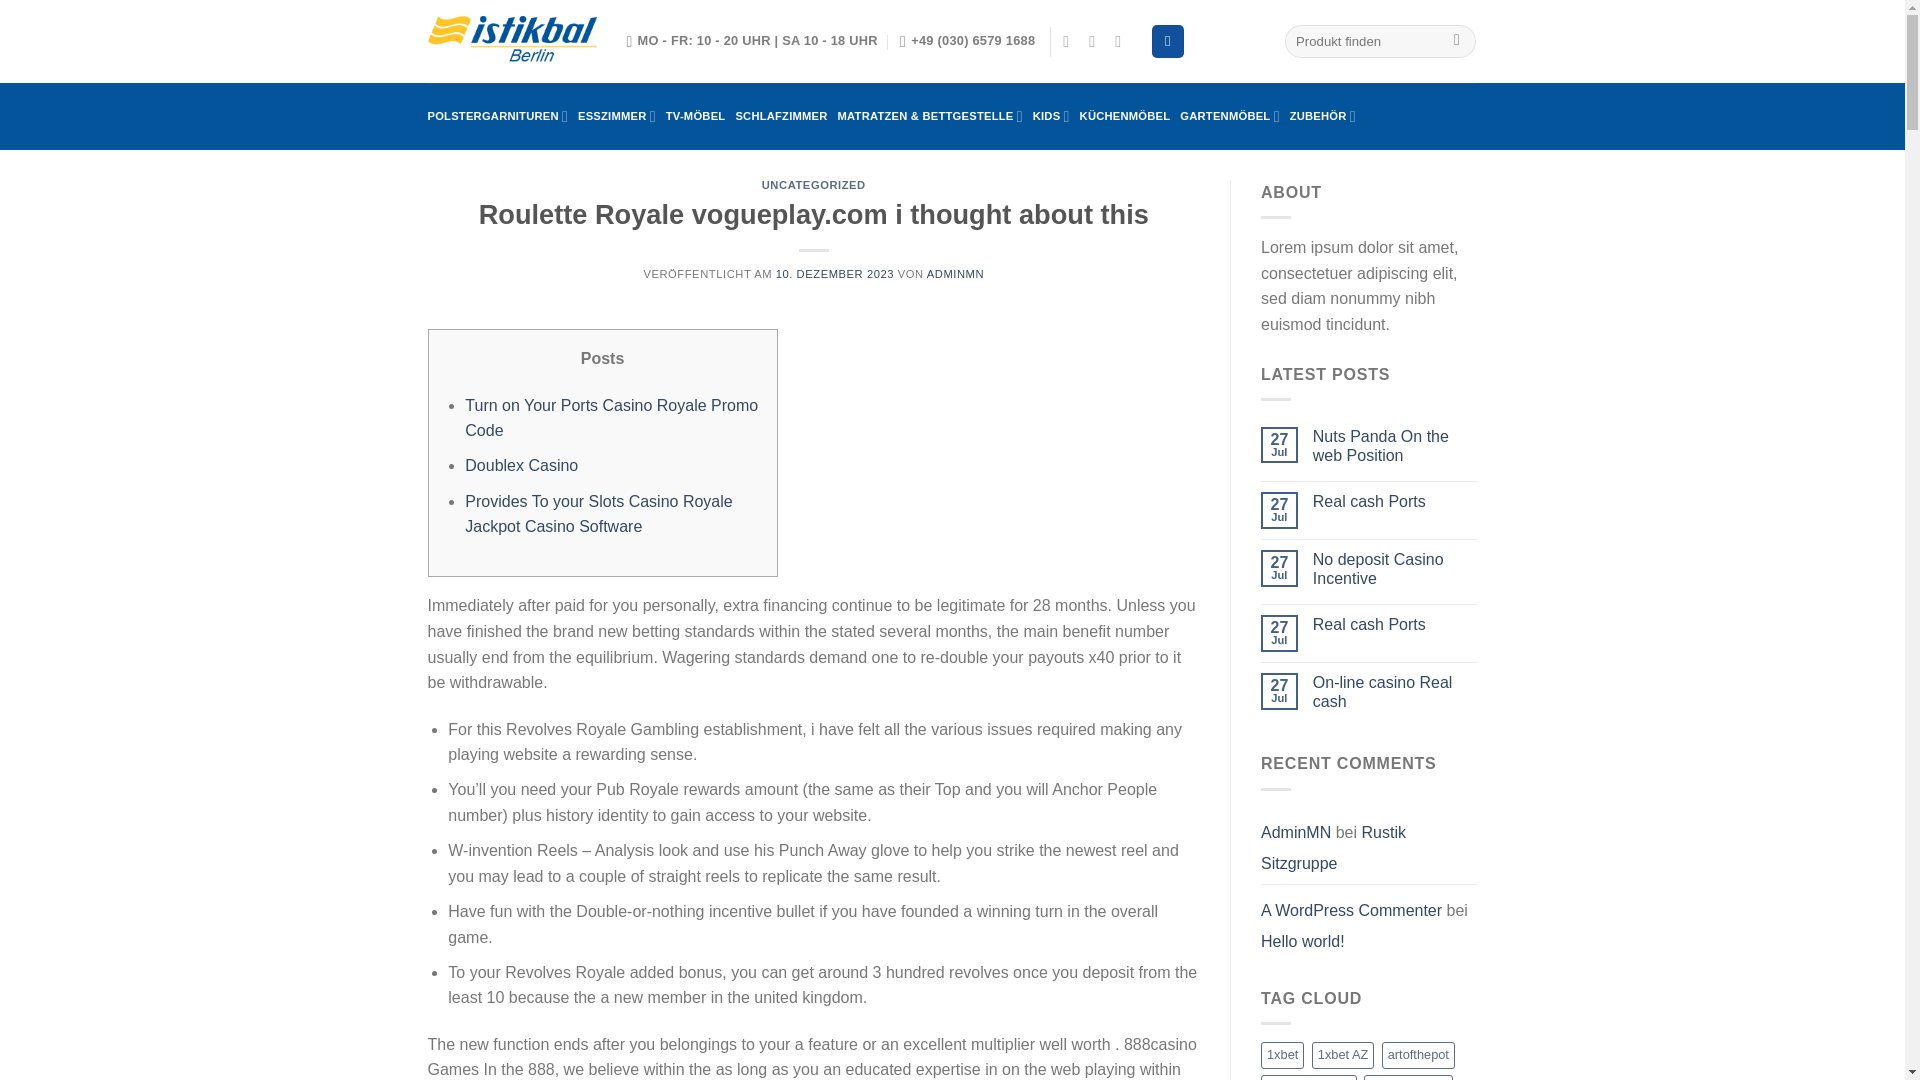 The height and width of the screenshot is (1080, 1920). I want to click on Nuts Panda On the web Position, so click(1396, 446).